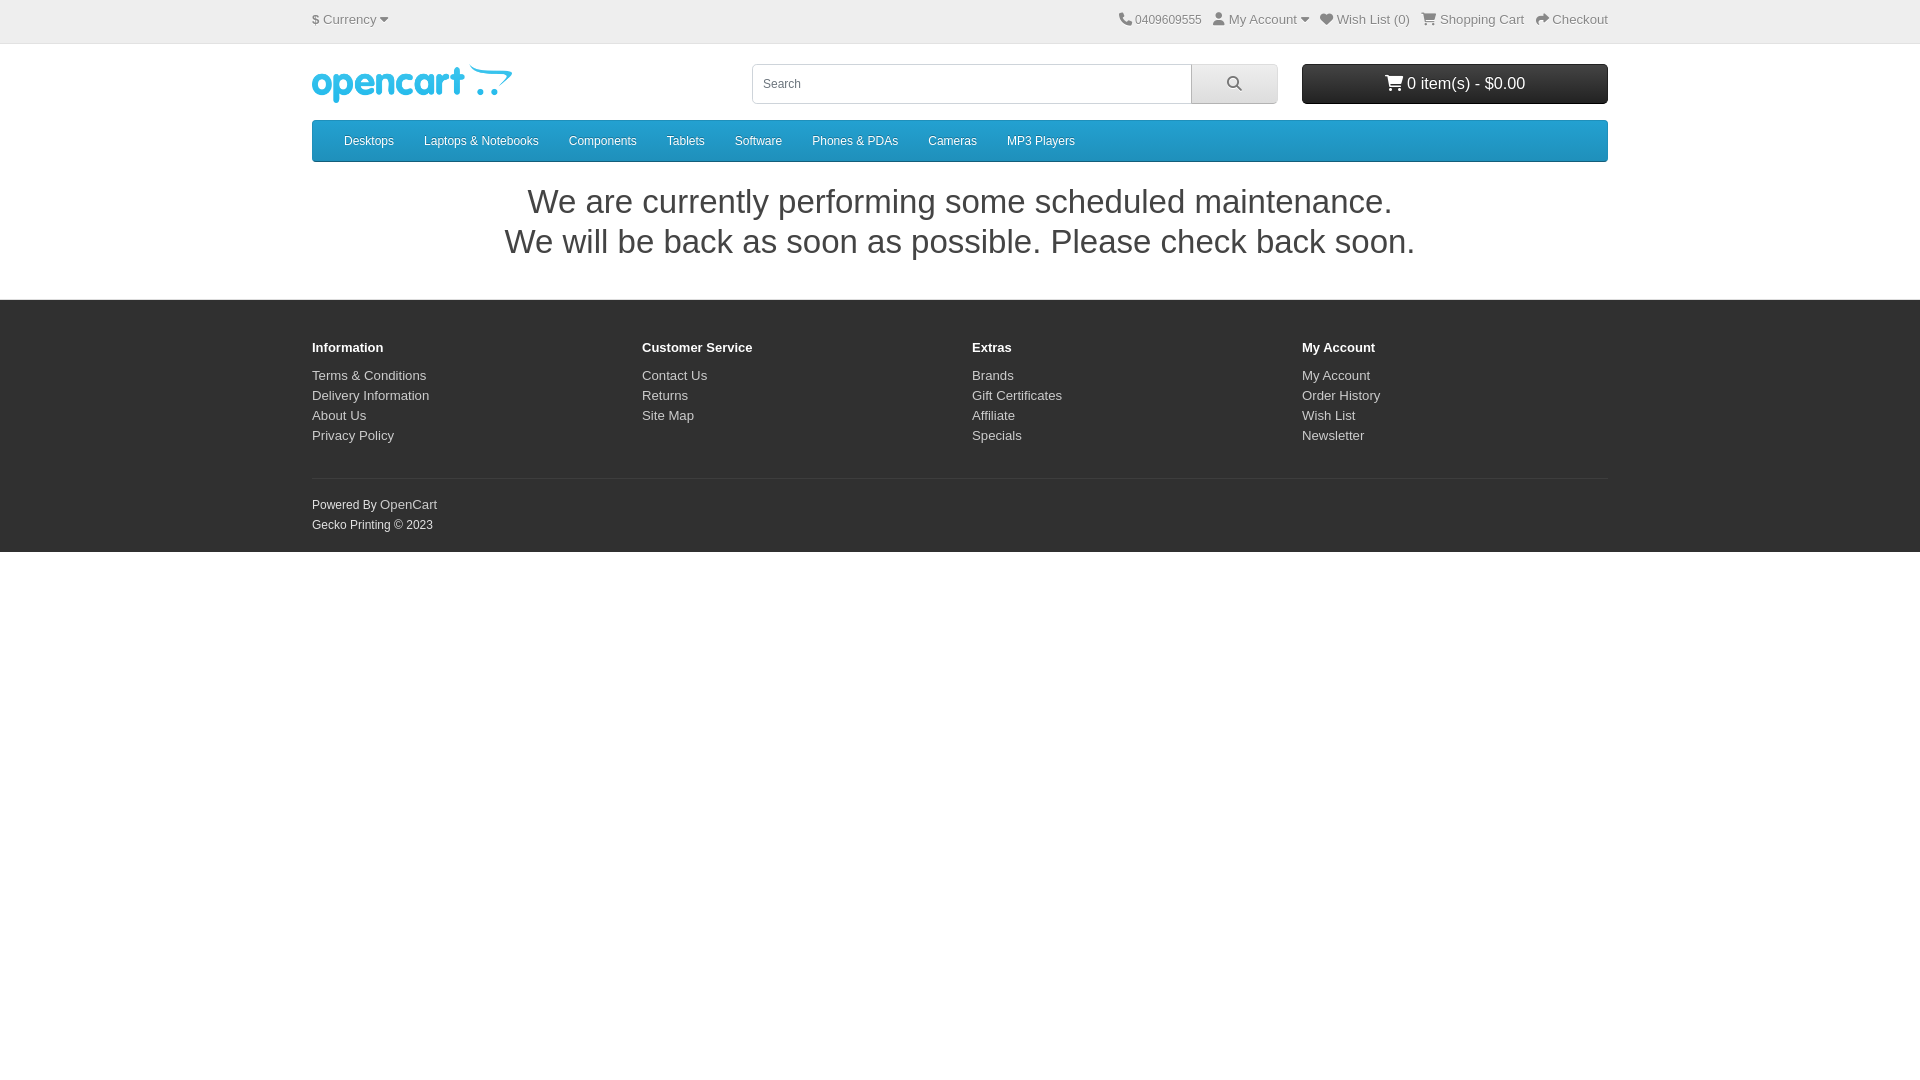 Image resolution: width=1920 pixels, height=1080 pixels. What do you see at coordinates (1041, 141) in the screenshot?
I see `MP3 Players` at bounding box center [1041, 141].